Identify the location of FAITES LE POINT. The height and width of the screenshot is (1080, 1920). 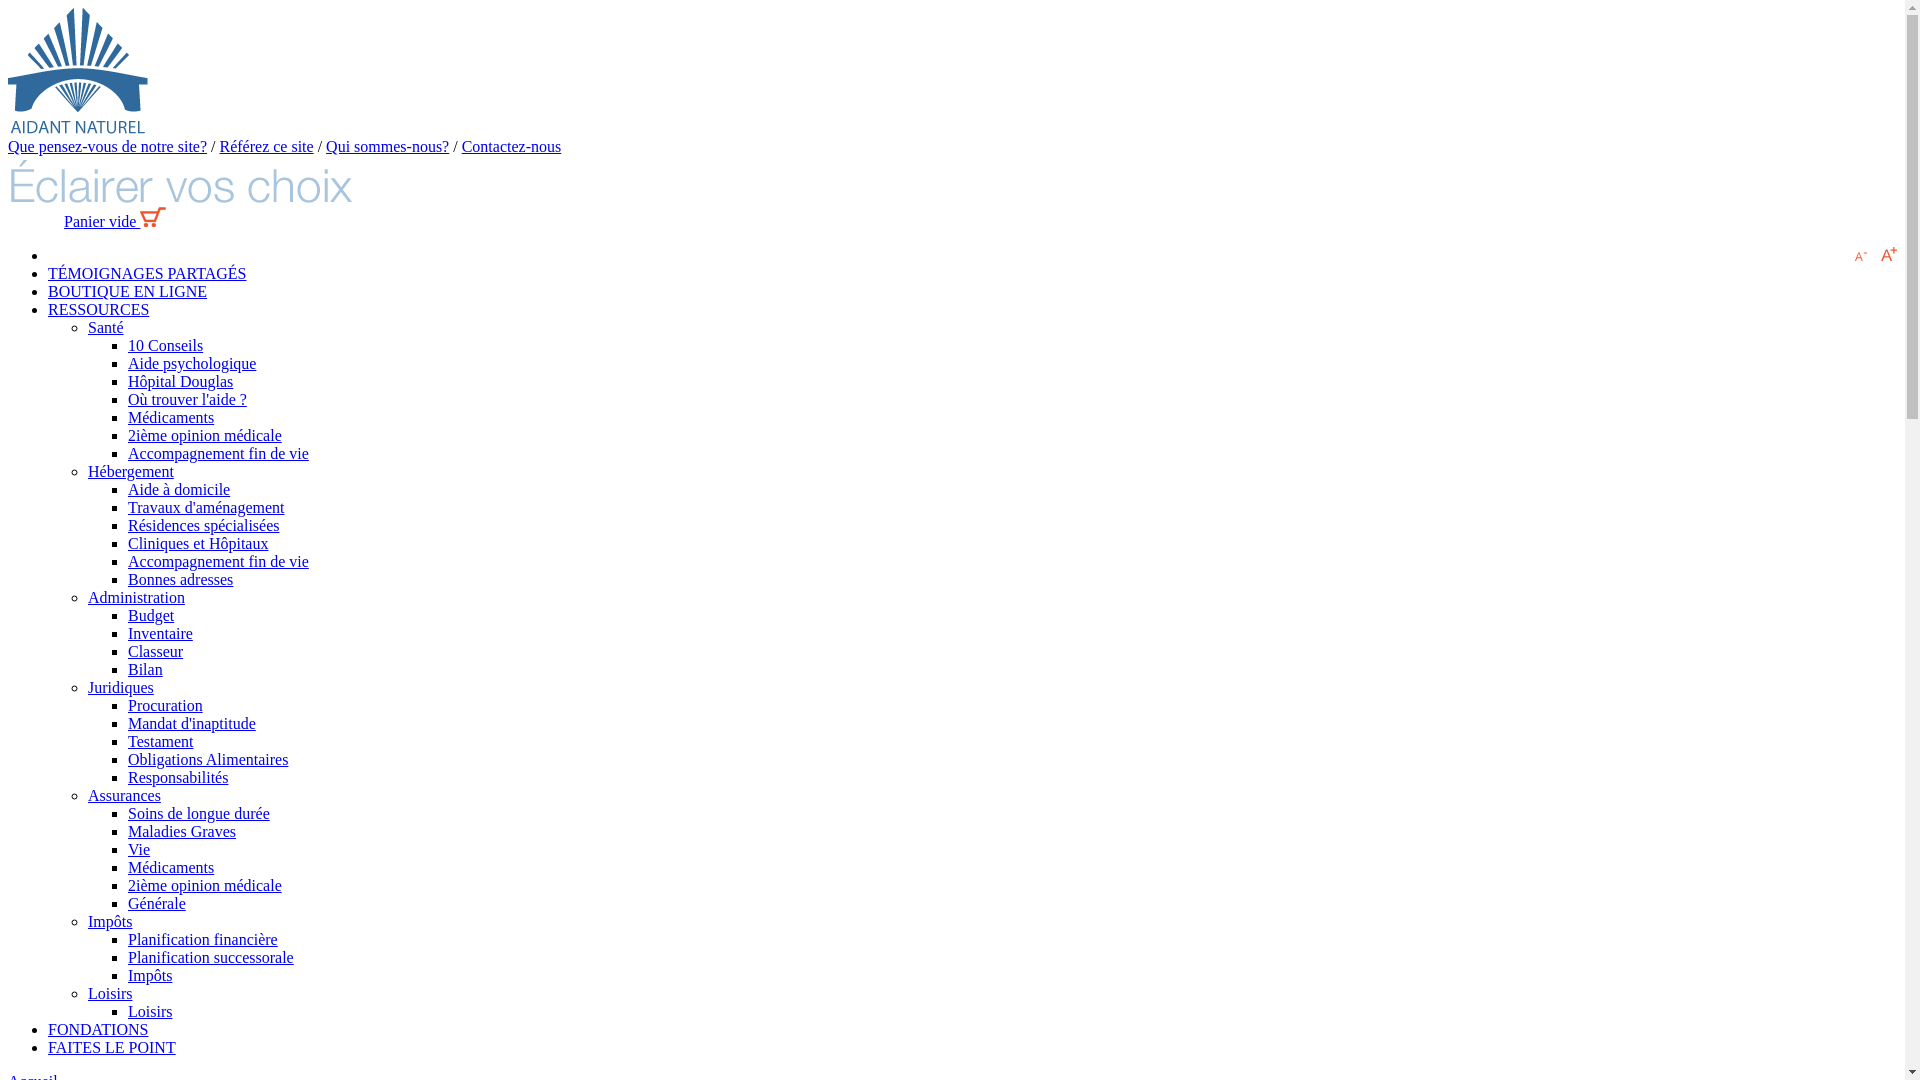
(112, 1048).